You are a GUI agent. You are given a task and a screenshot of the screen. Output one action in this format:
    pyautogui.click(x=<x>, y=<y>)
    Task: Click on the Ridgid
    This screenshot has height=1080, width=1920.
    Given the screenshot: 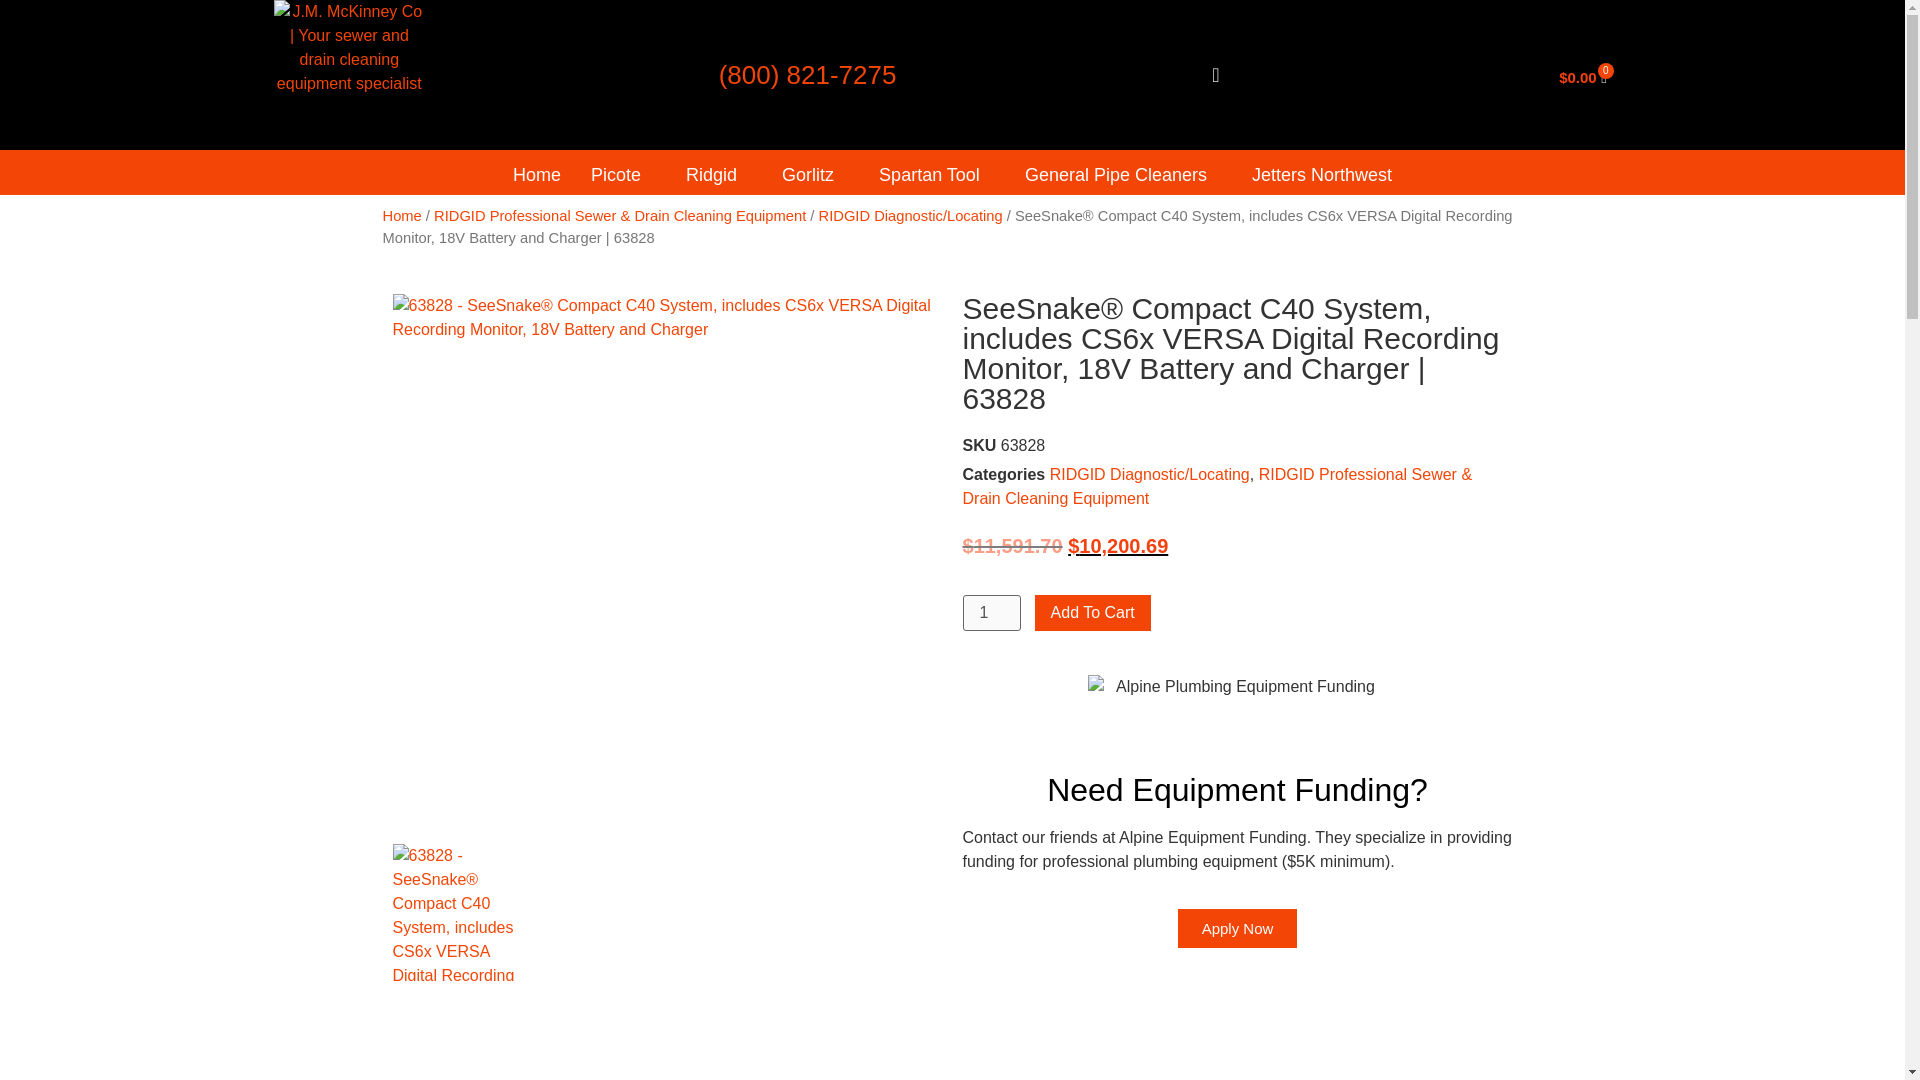 What is the action you would take?
    pyautogui.click(x=718, y=175)
    